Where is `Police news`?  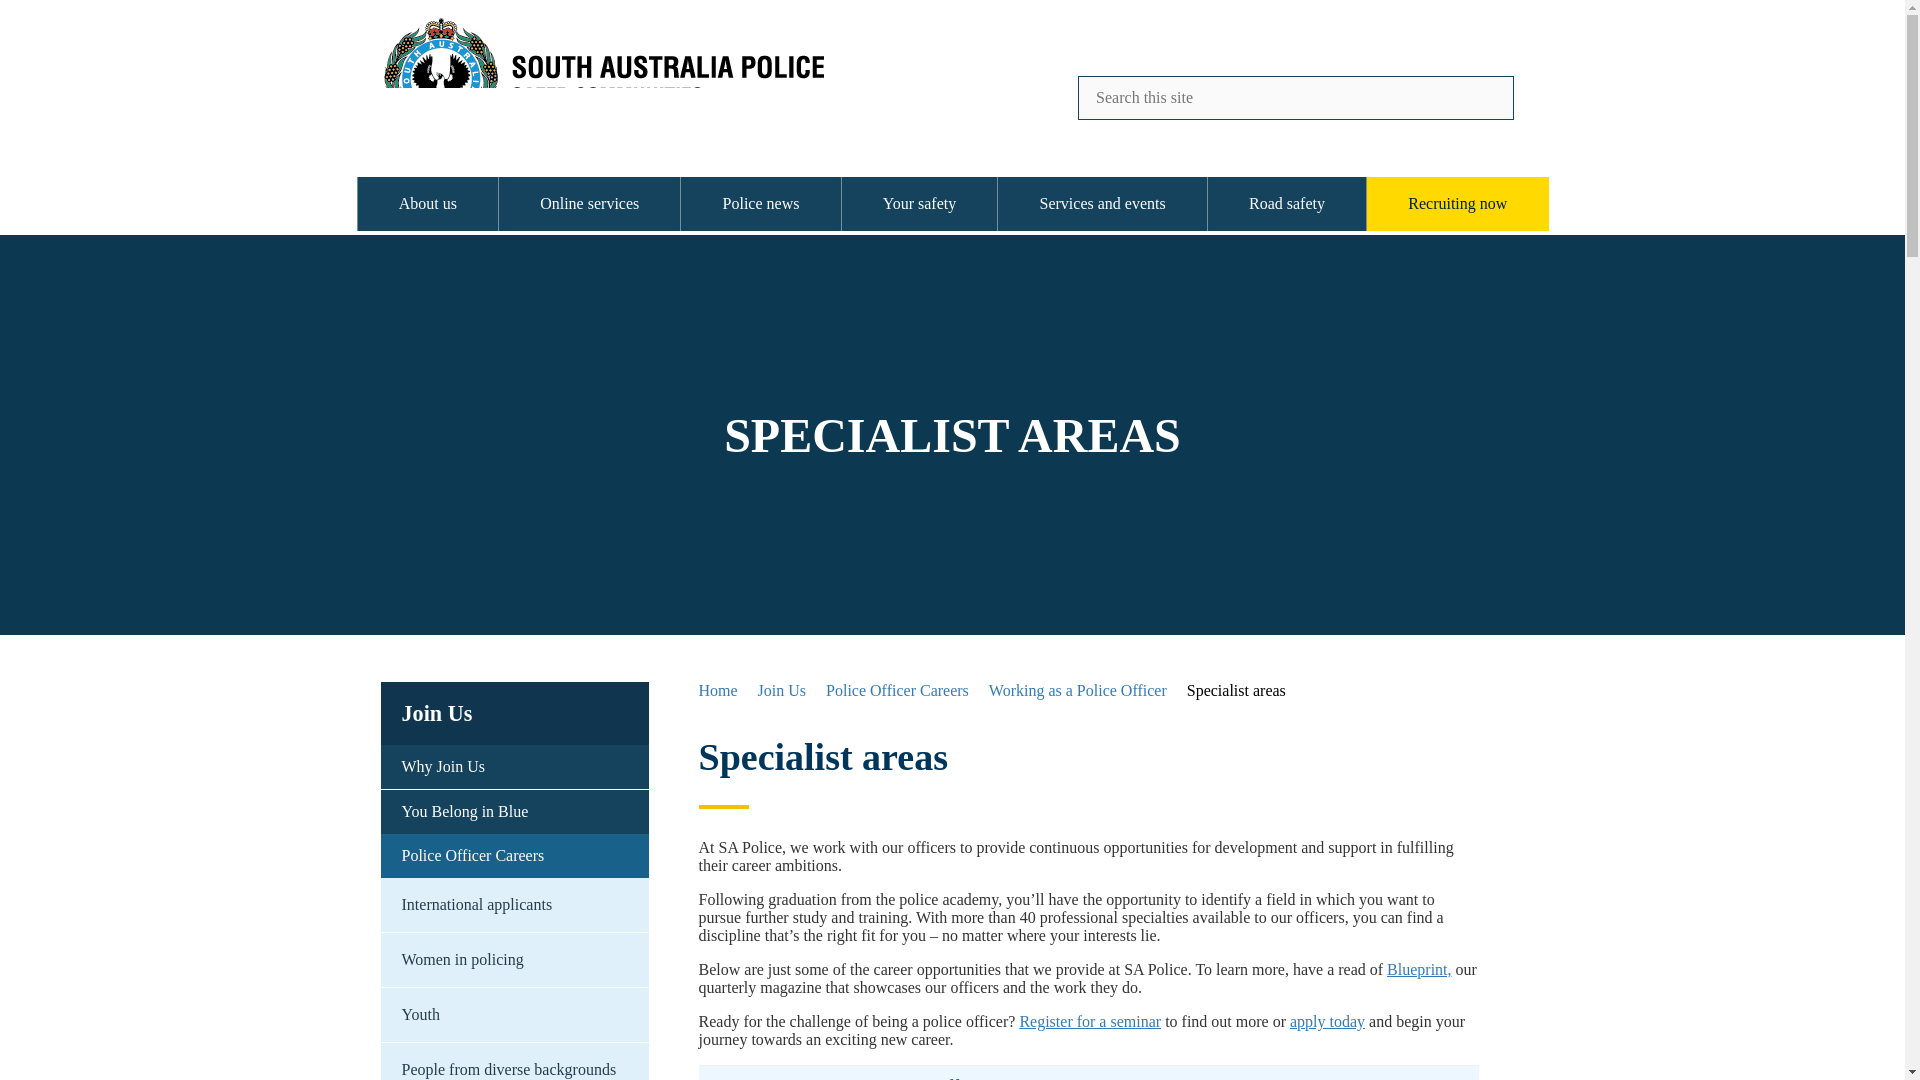
Police news is located at coordinates (760, 204).